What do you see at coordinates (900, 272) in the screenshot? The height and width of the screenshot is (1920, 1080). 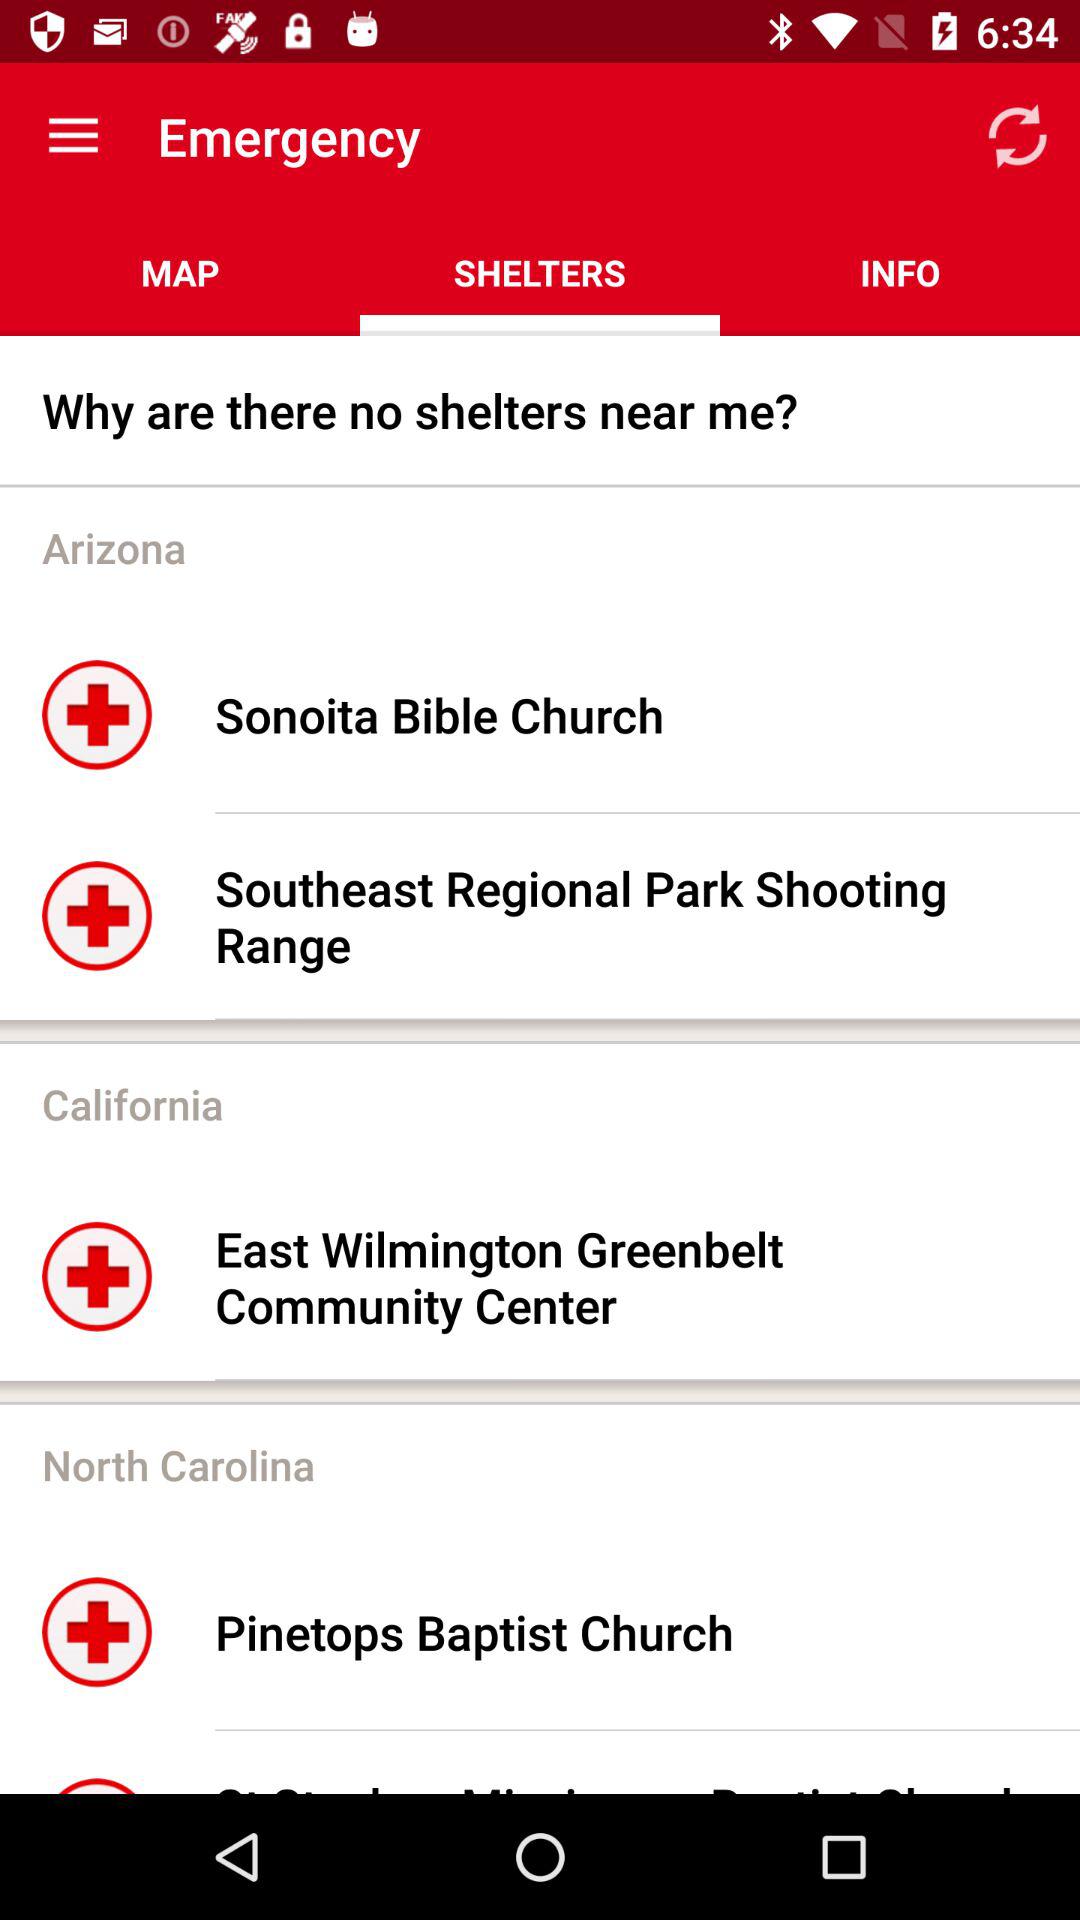 I see `launch the icon to the right of shelters` at bounding box center [900, 272].